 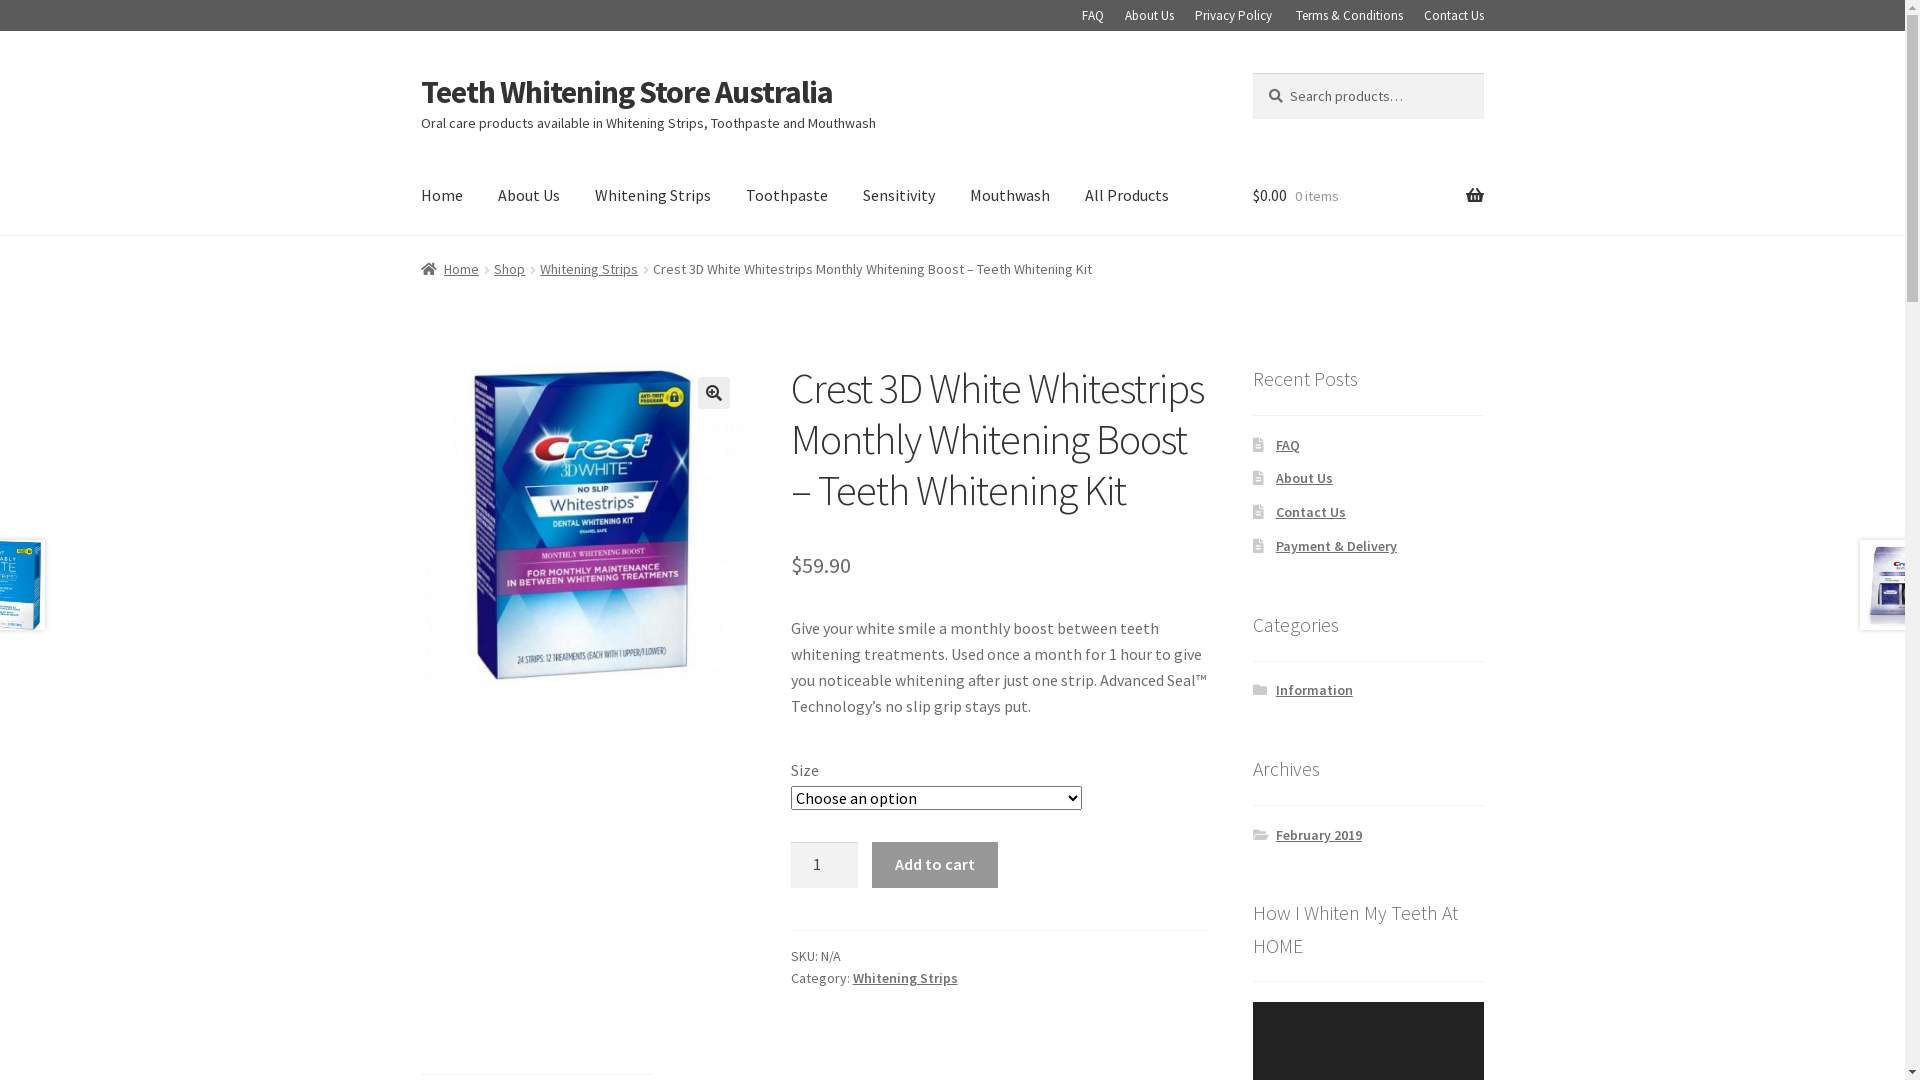 I want to click on Payment & Delivery, so click(x=1336, y=546).